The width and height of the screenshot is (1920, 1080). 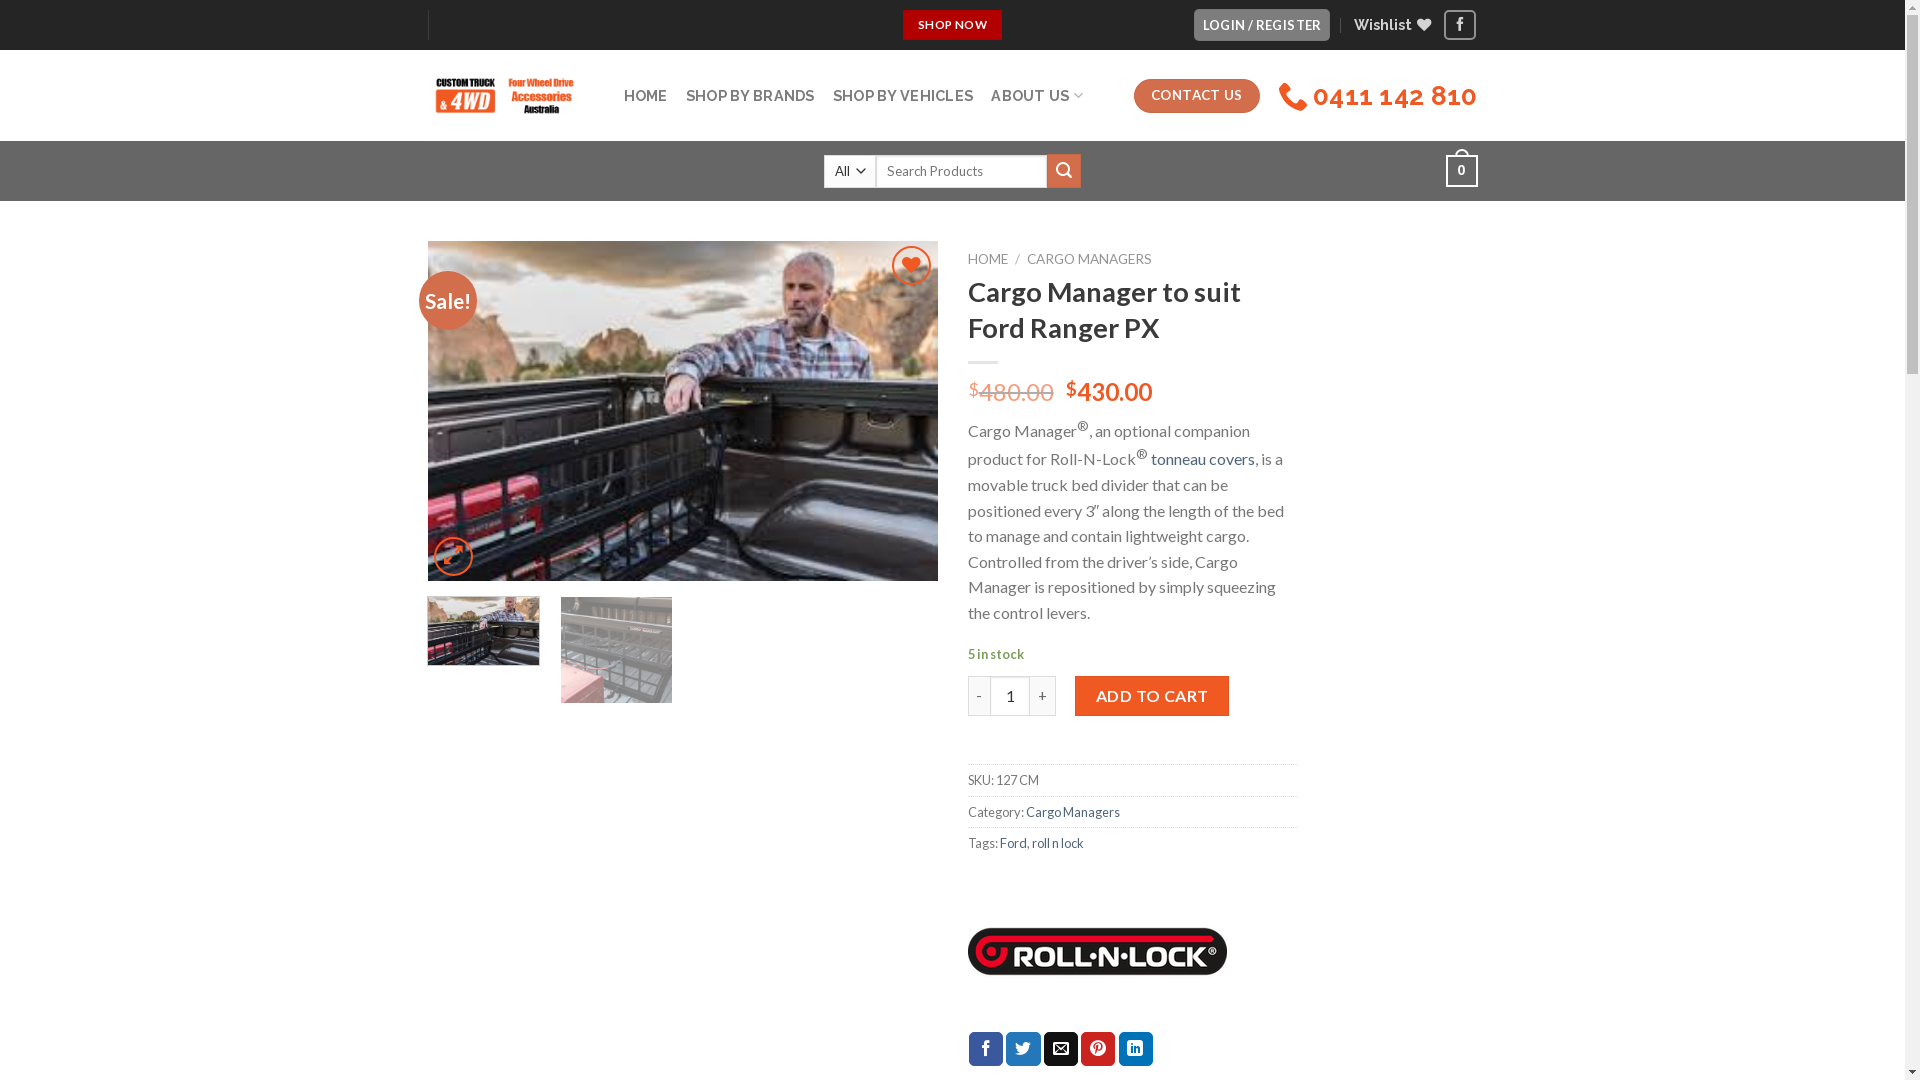 What do you see at coordinates (1462, 171) in the screenshot?
I see `0` at bounding box center [1462, 171].